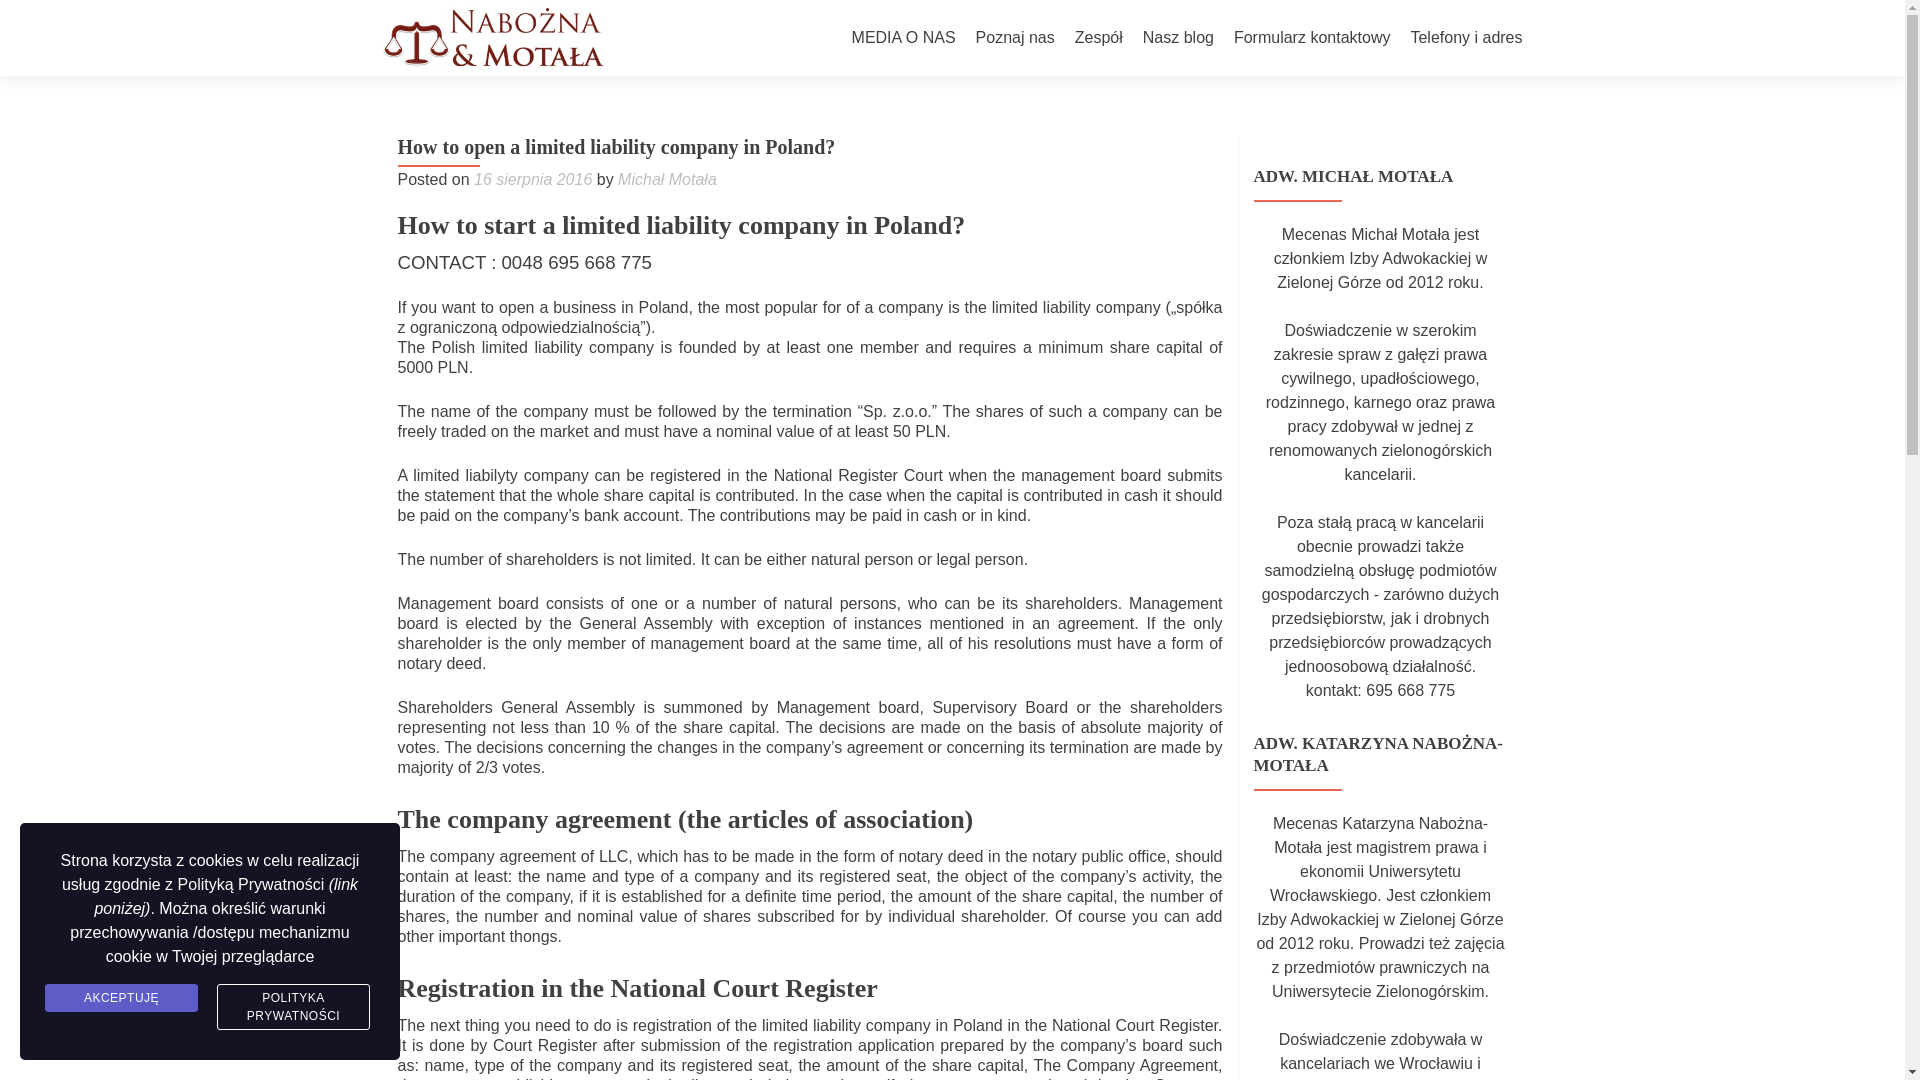  I want to click on Nasz blog, so click(1178, 38).